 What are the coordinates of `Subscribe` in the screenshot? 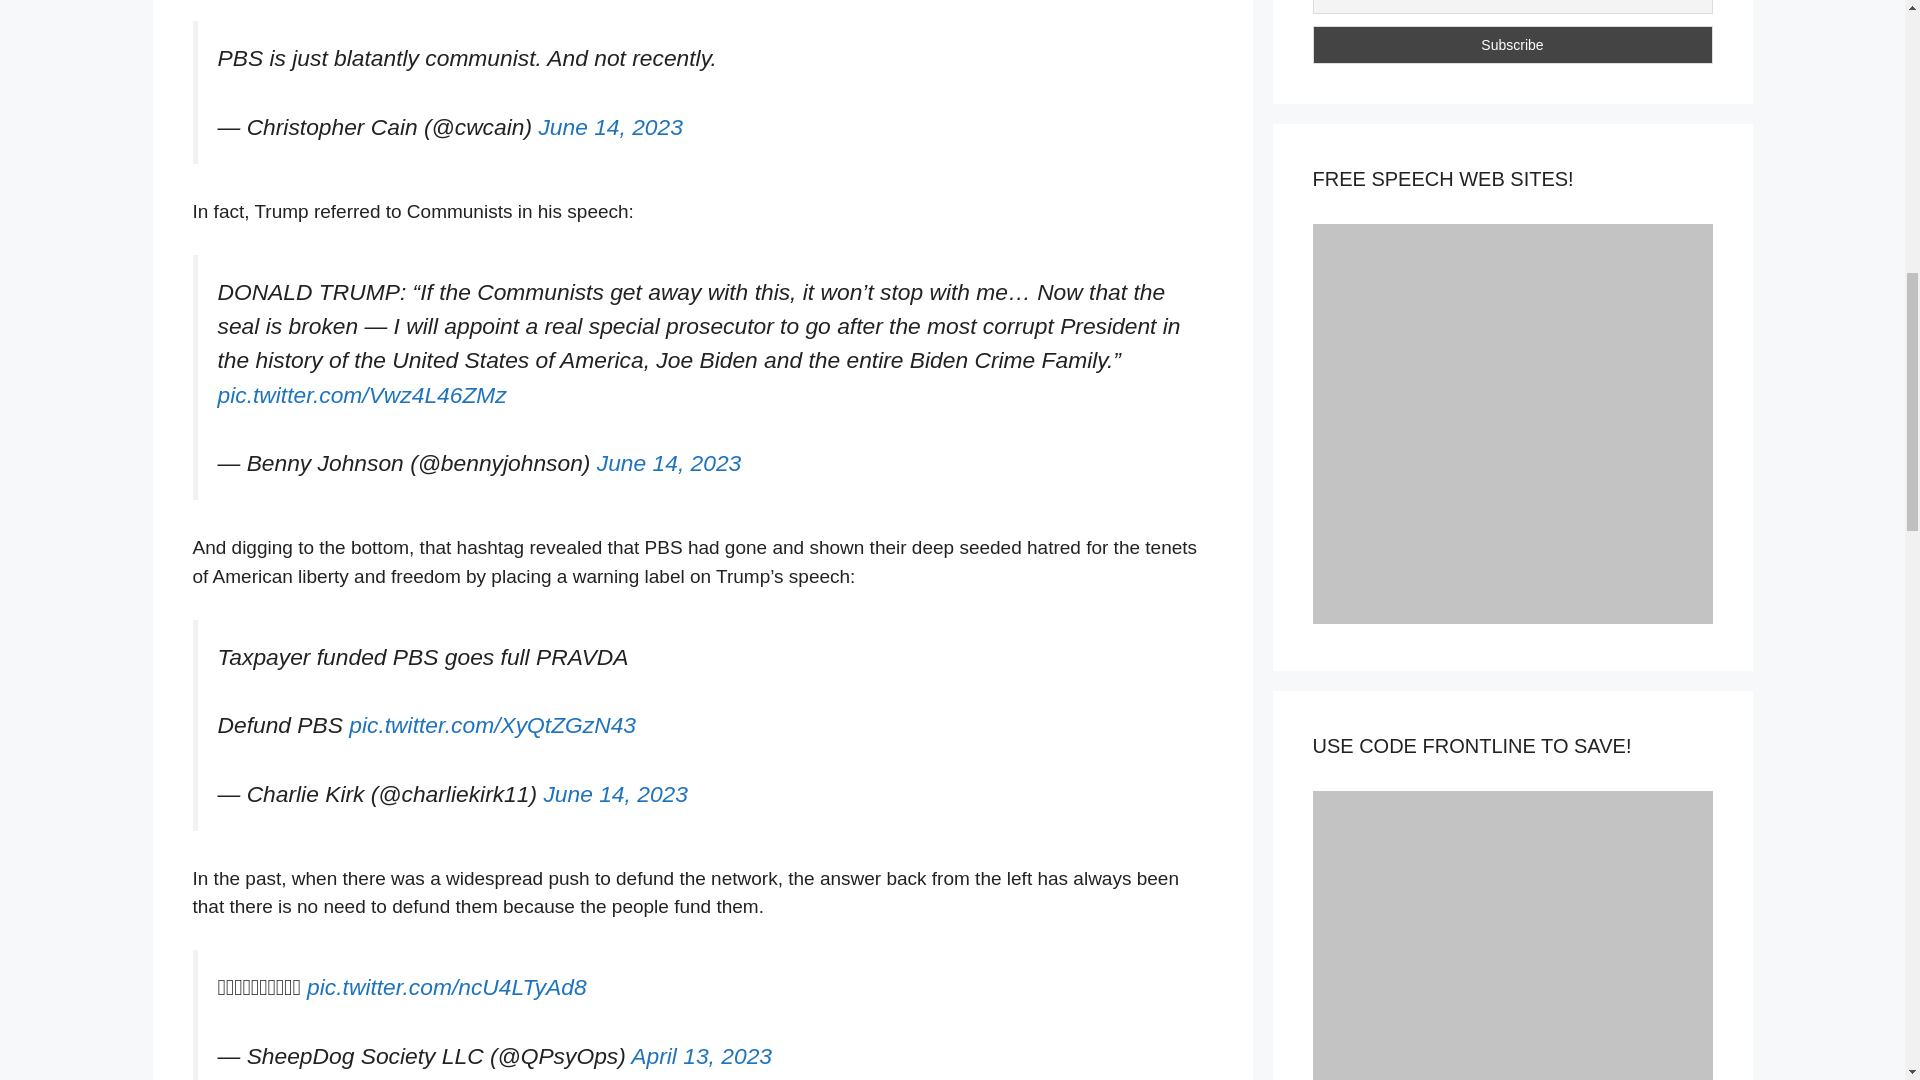 It's located at (1512, 44).